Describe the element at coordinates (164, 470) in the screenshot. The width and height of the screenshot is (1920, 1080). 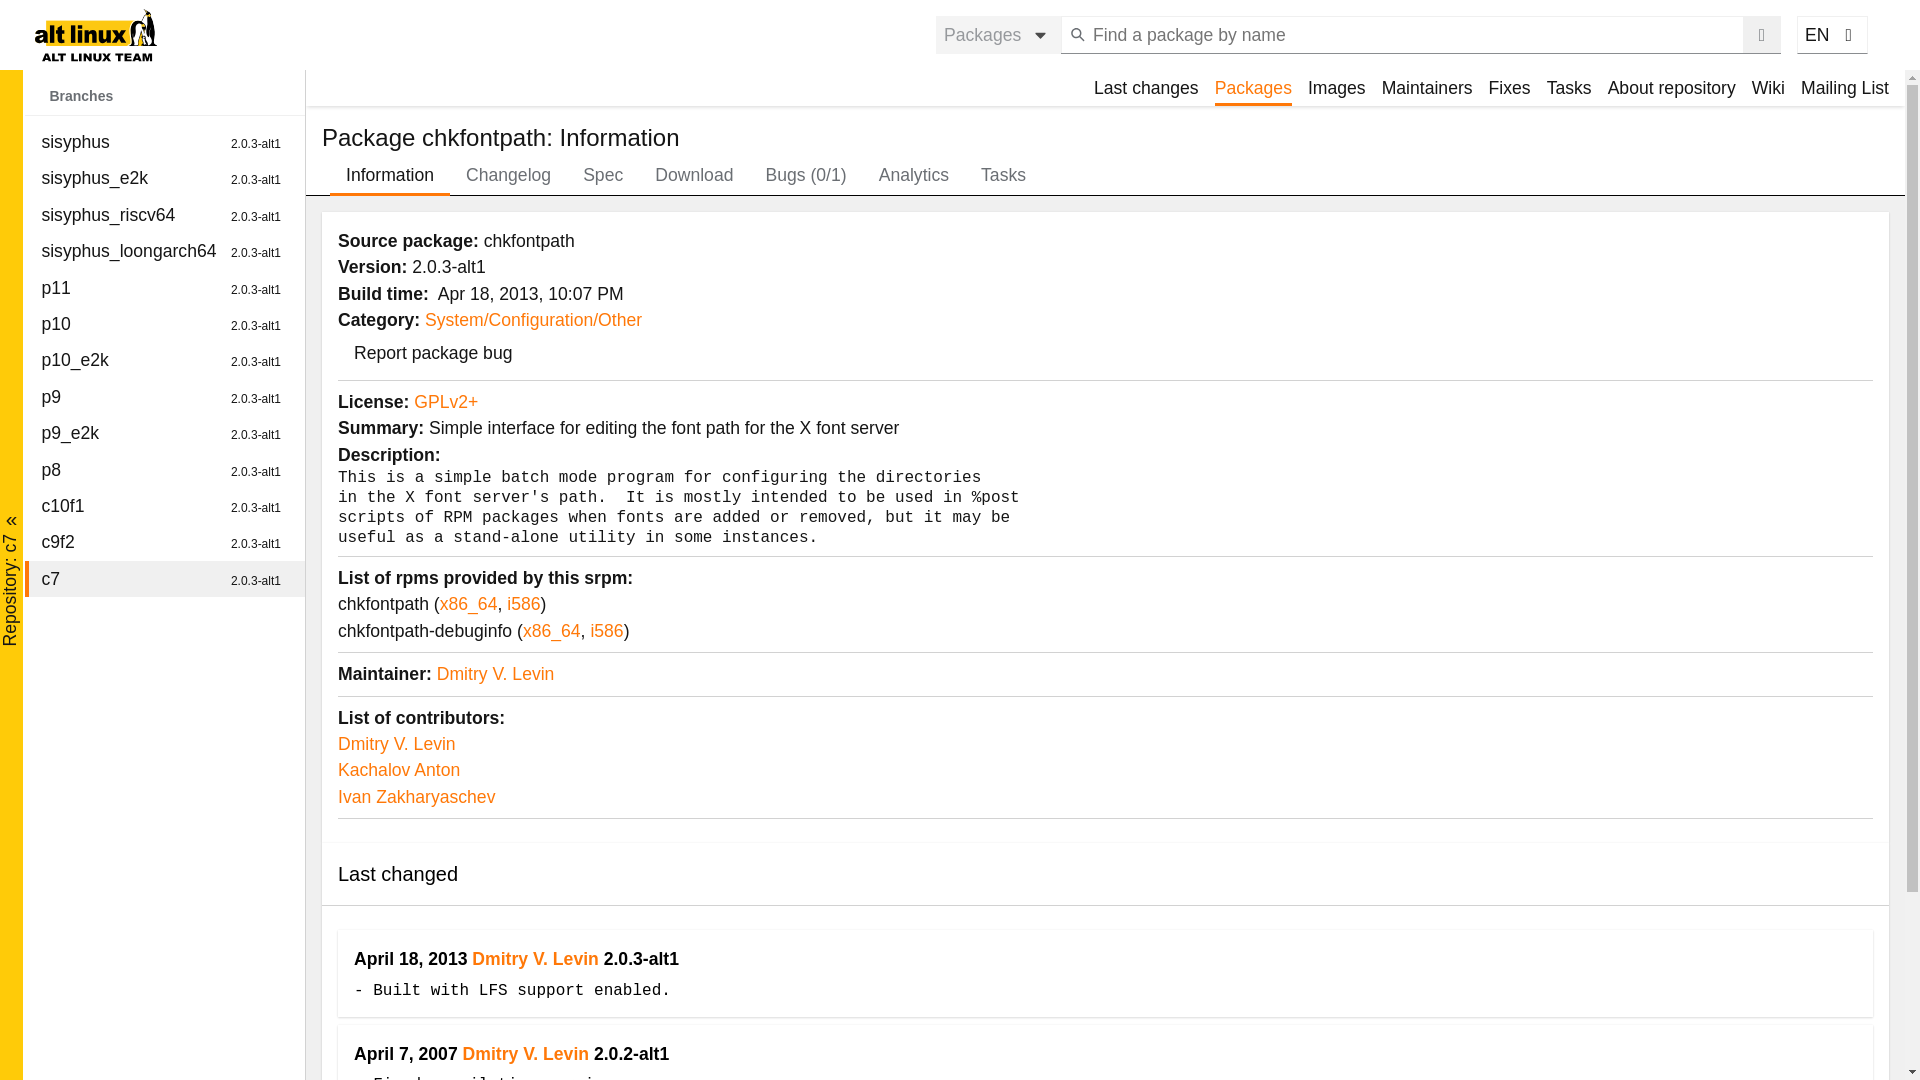
I see `Tasks` at that location.